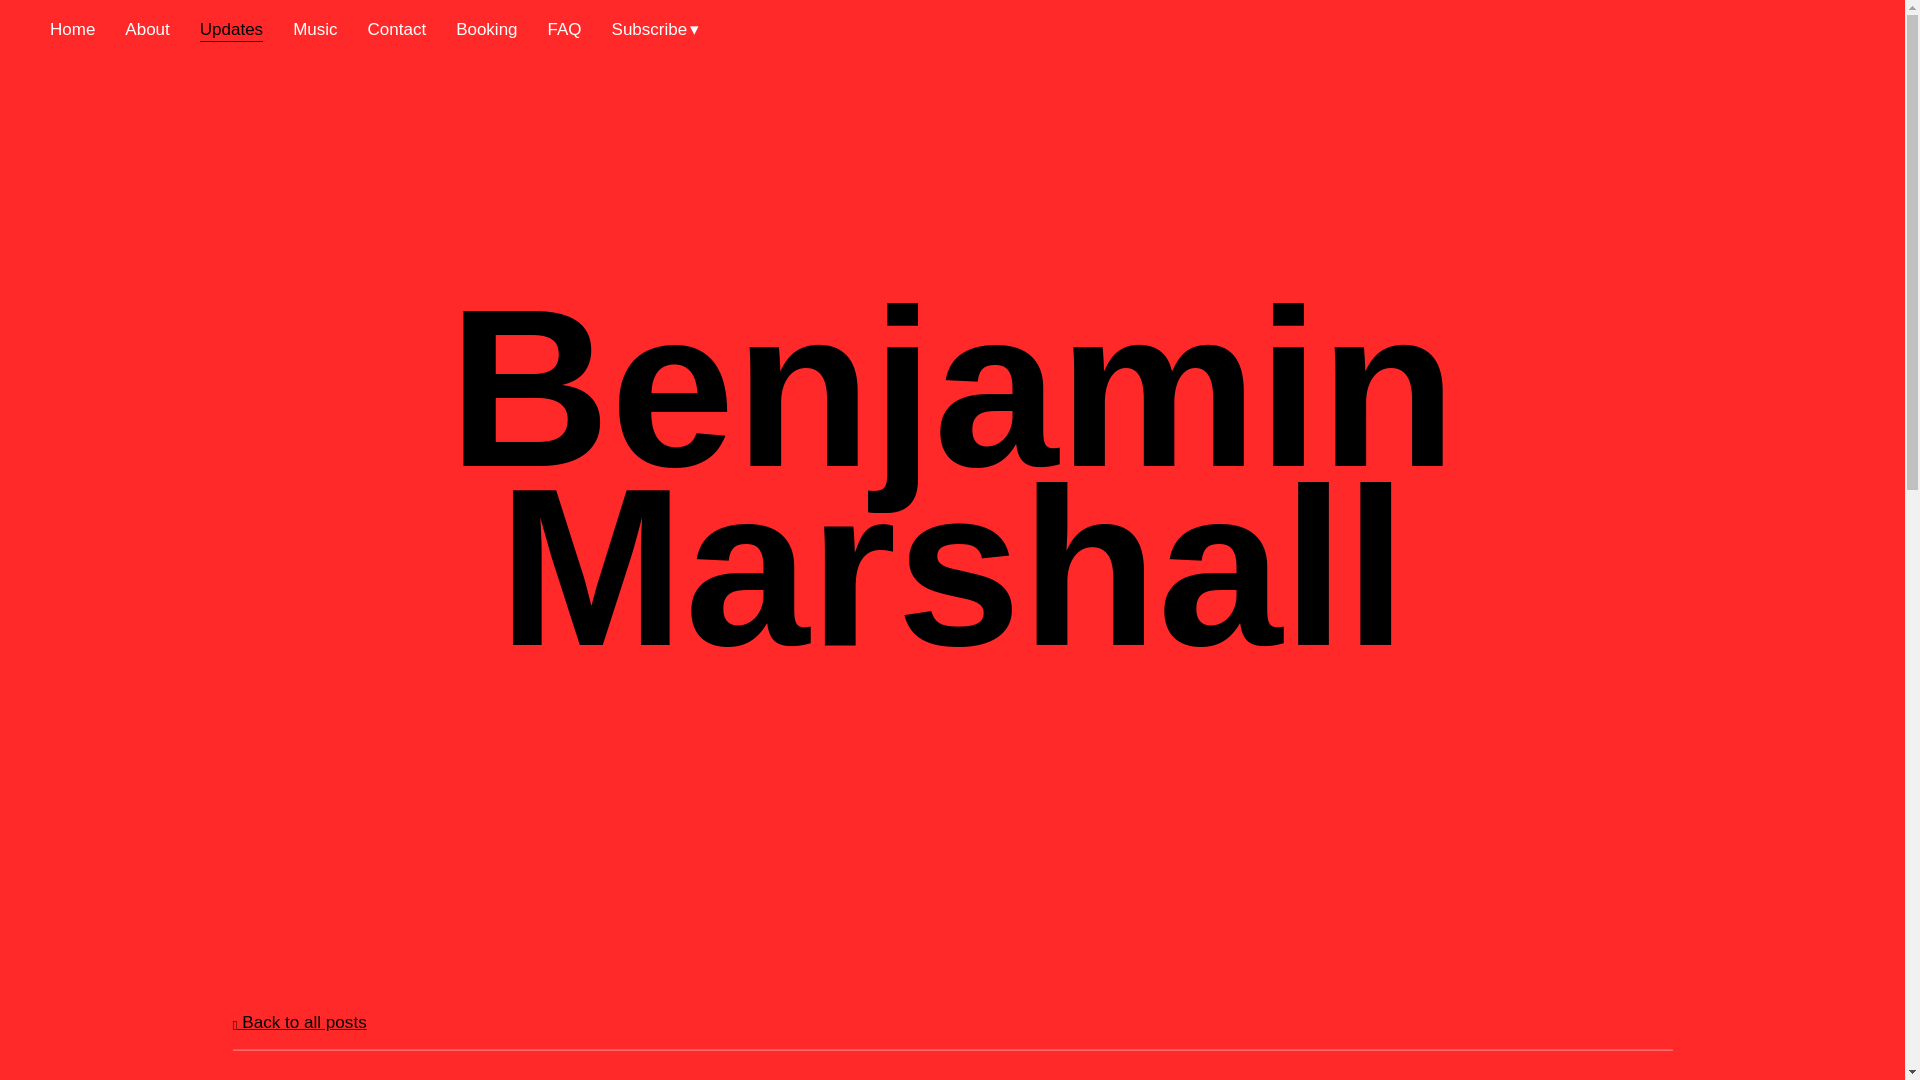  I want to click on Benjamin Marshall, so click(952, 636).